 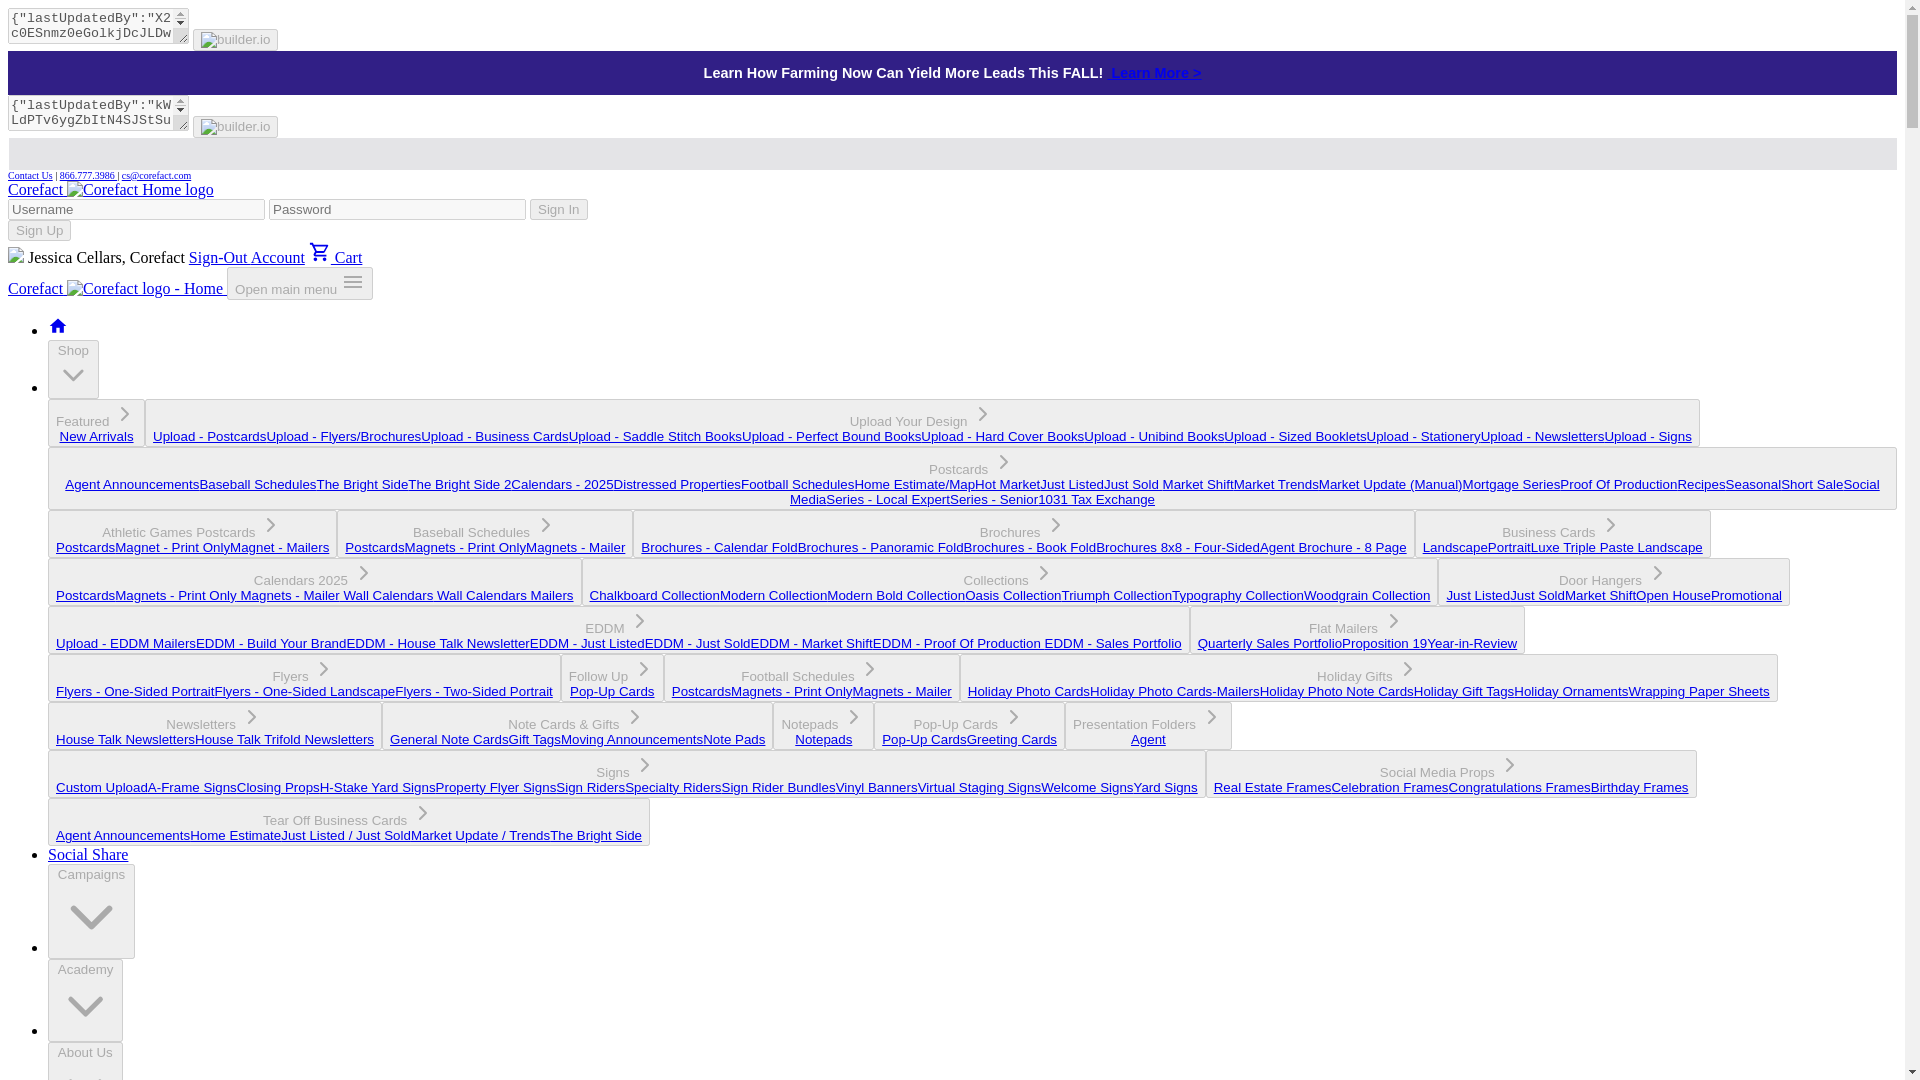 What do you see at coordinates (299, 283) in the screenshot?
I see `Open main menu` at bounding box center [299, 283].